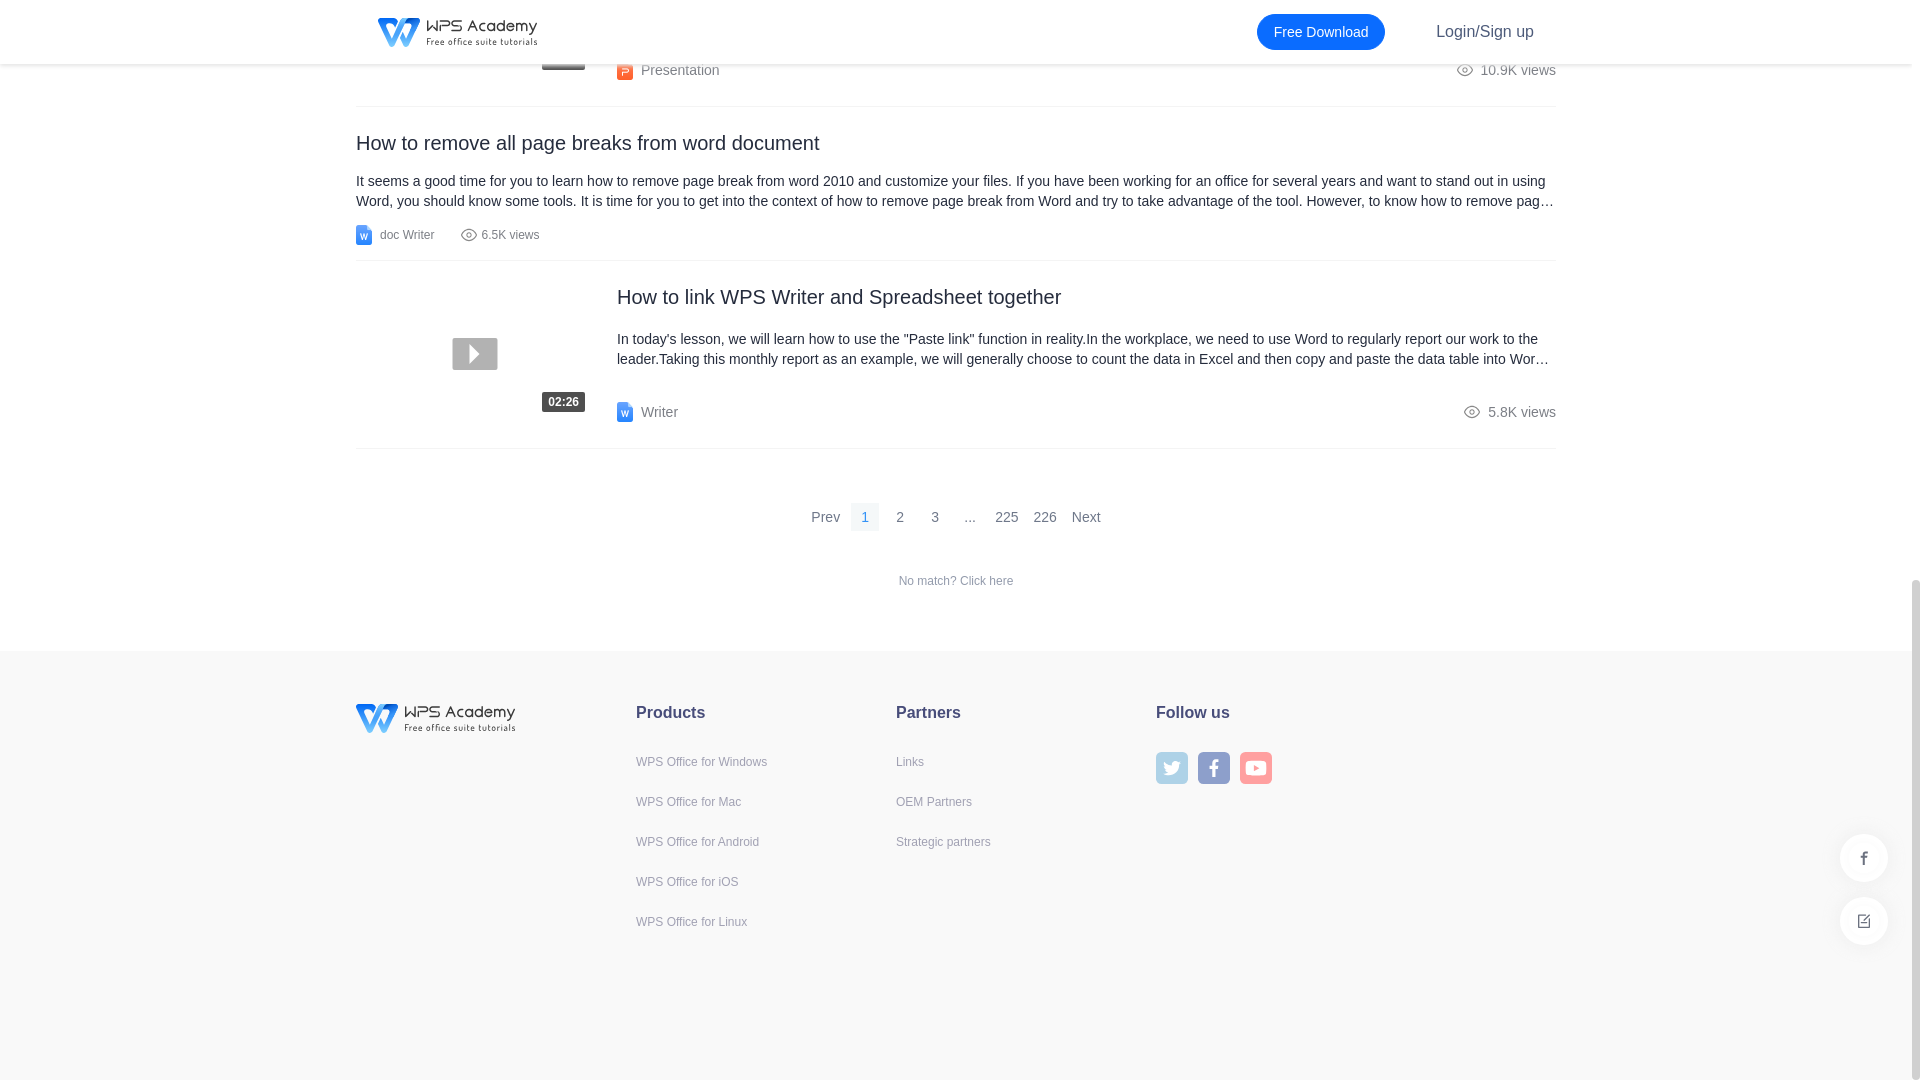 The height and width of the screenshot is (1080, 1920). I want to click on No match? Click here, so click(956, 580).